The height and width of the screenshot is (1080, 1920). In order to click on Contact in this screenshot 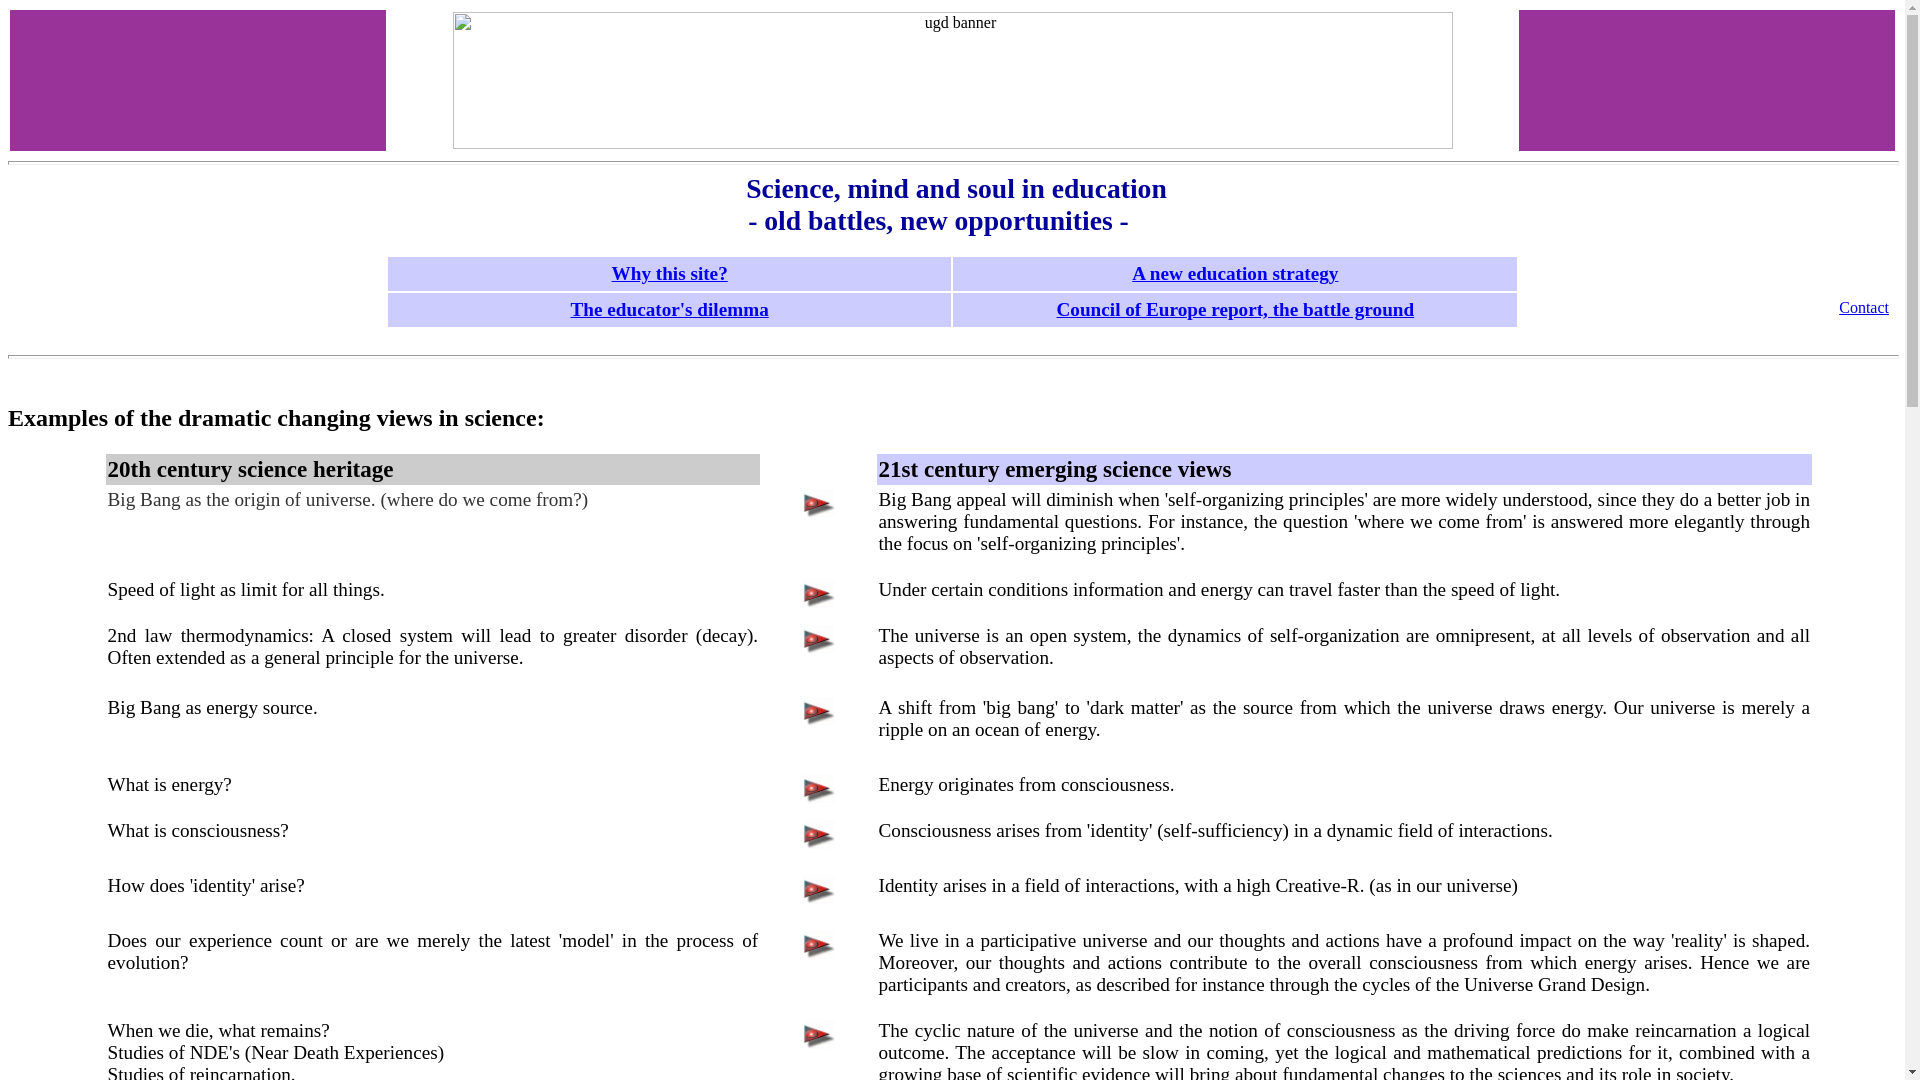, I will do `click(1864, 308)`.